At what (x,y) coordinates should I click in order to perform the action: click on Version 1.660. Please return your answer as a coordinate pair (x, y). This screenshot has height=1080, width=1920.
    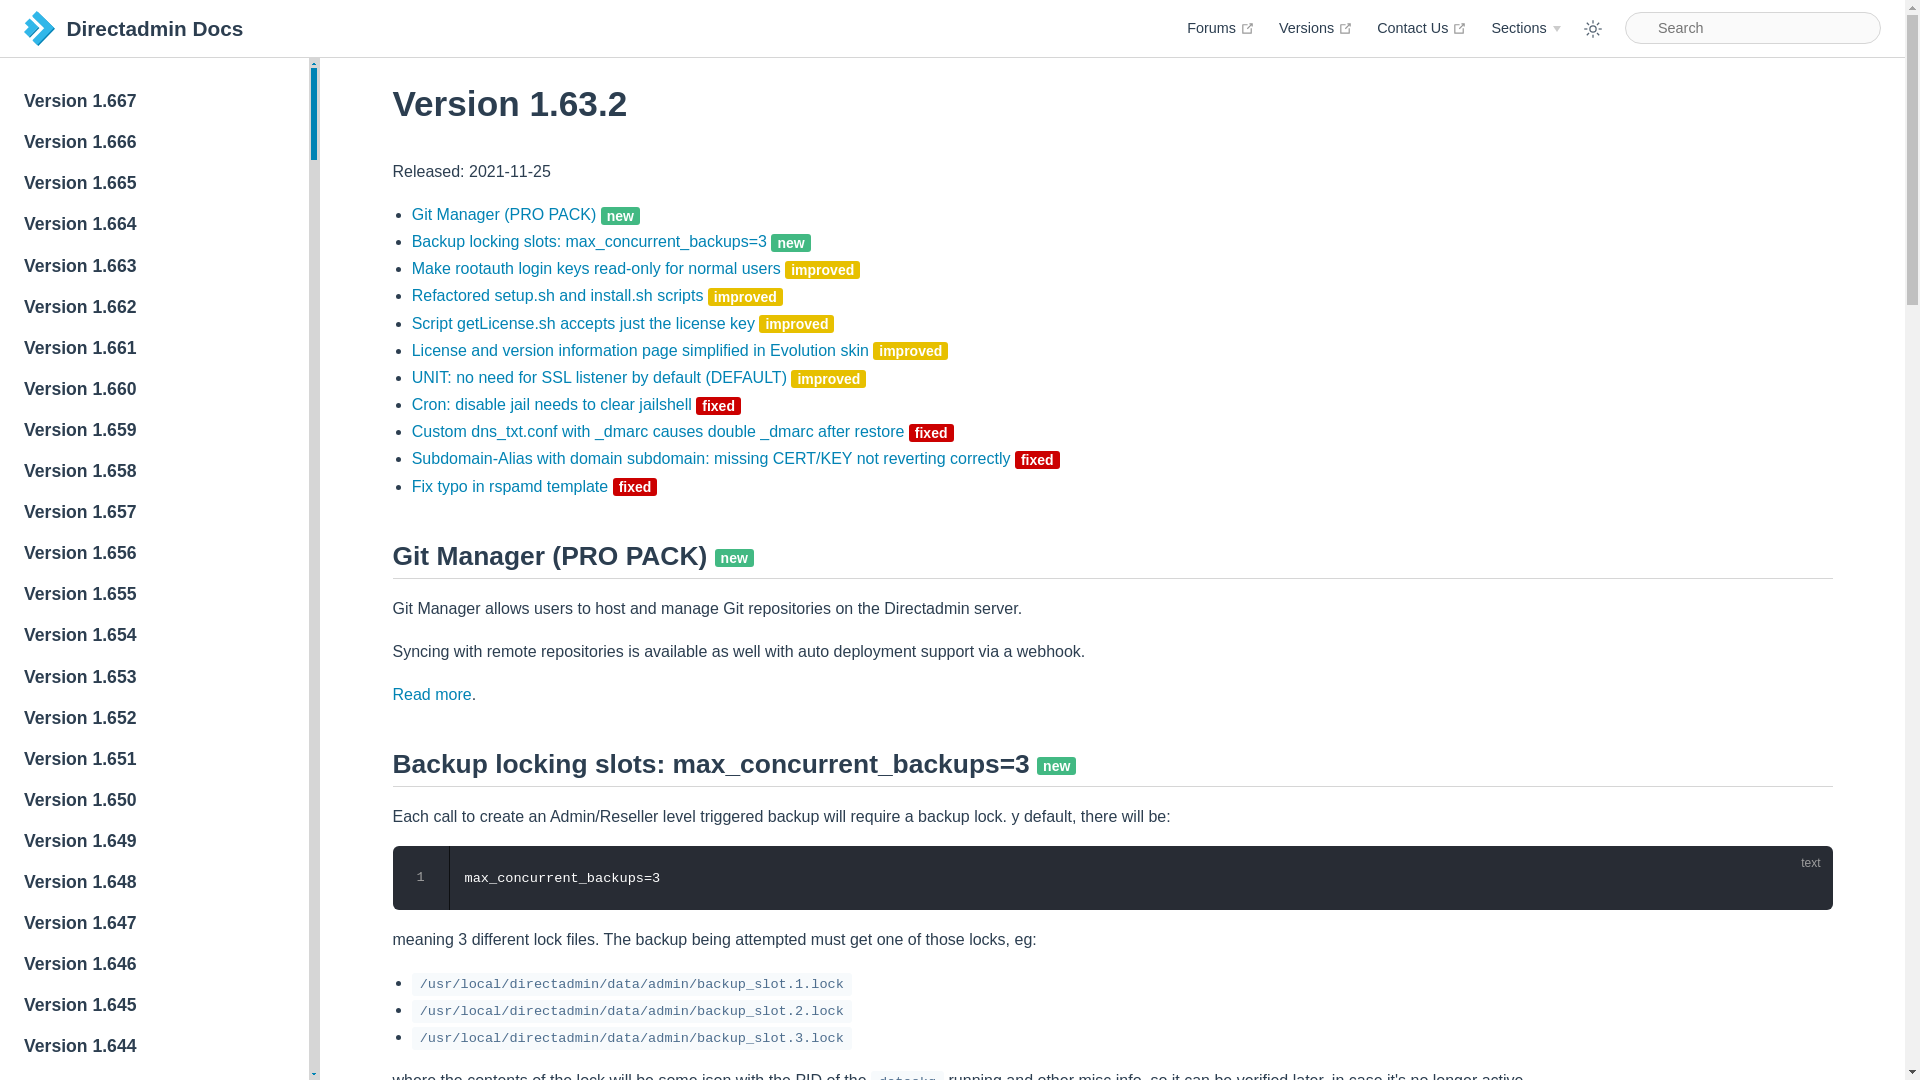
    Looking at the image, I should click on (154, 512).